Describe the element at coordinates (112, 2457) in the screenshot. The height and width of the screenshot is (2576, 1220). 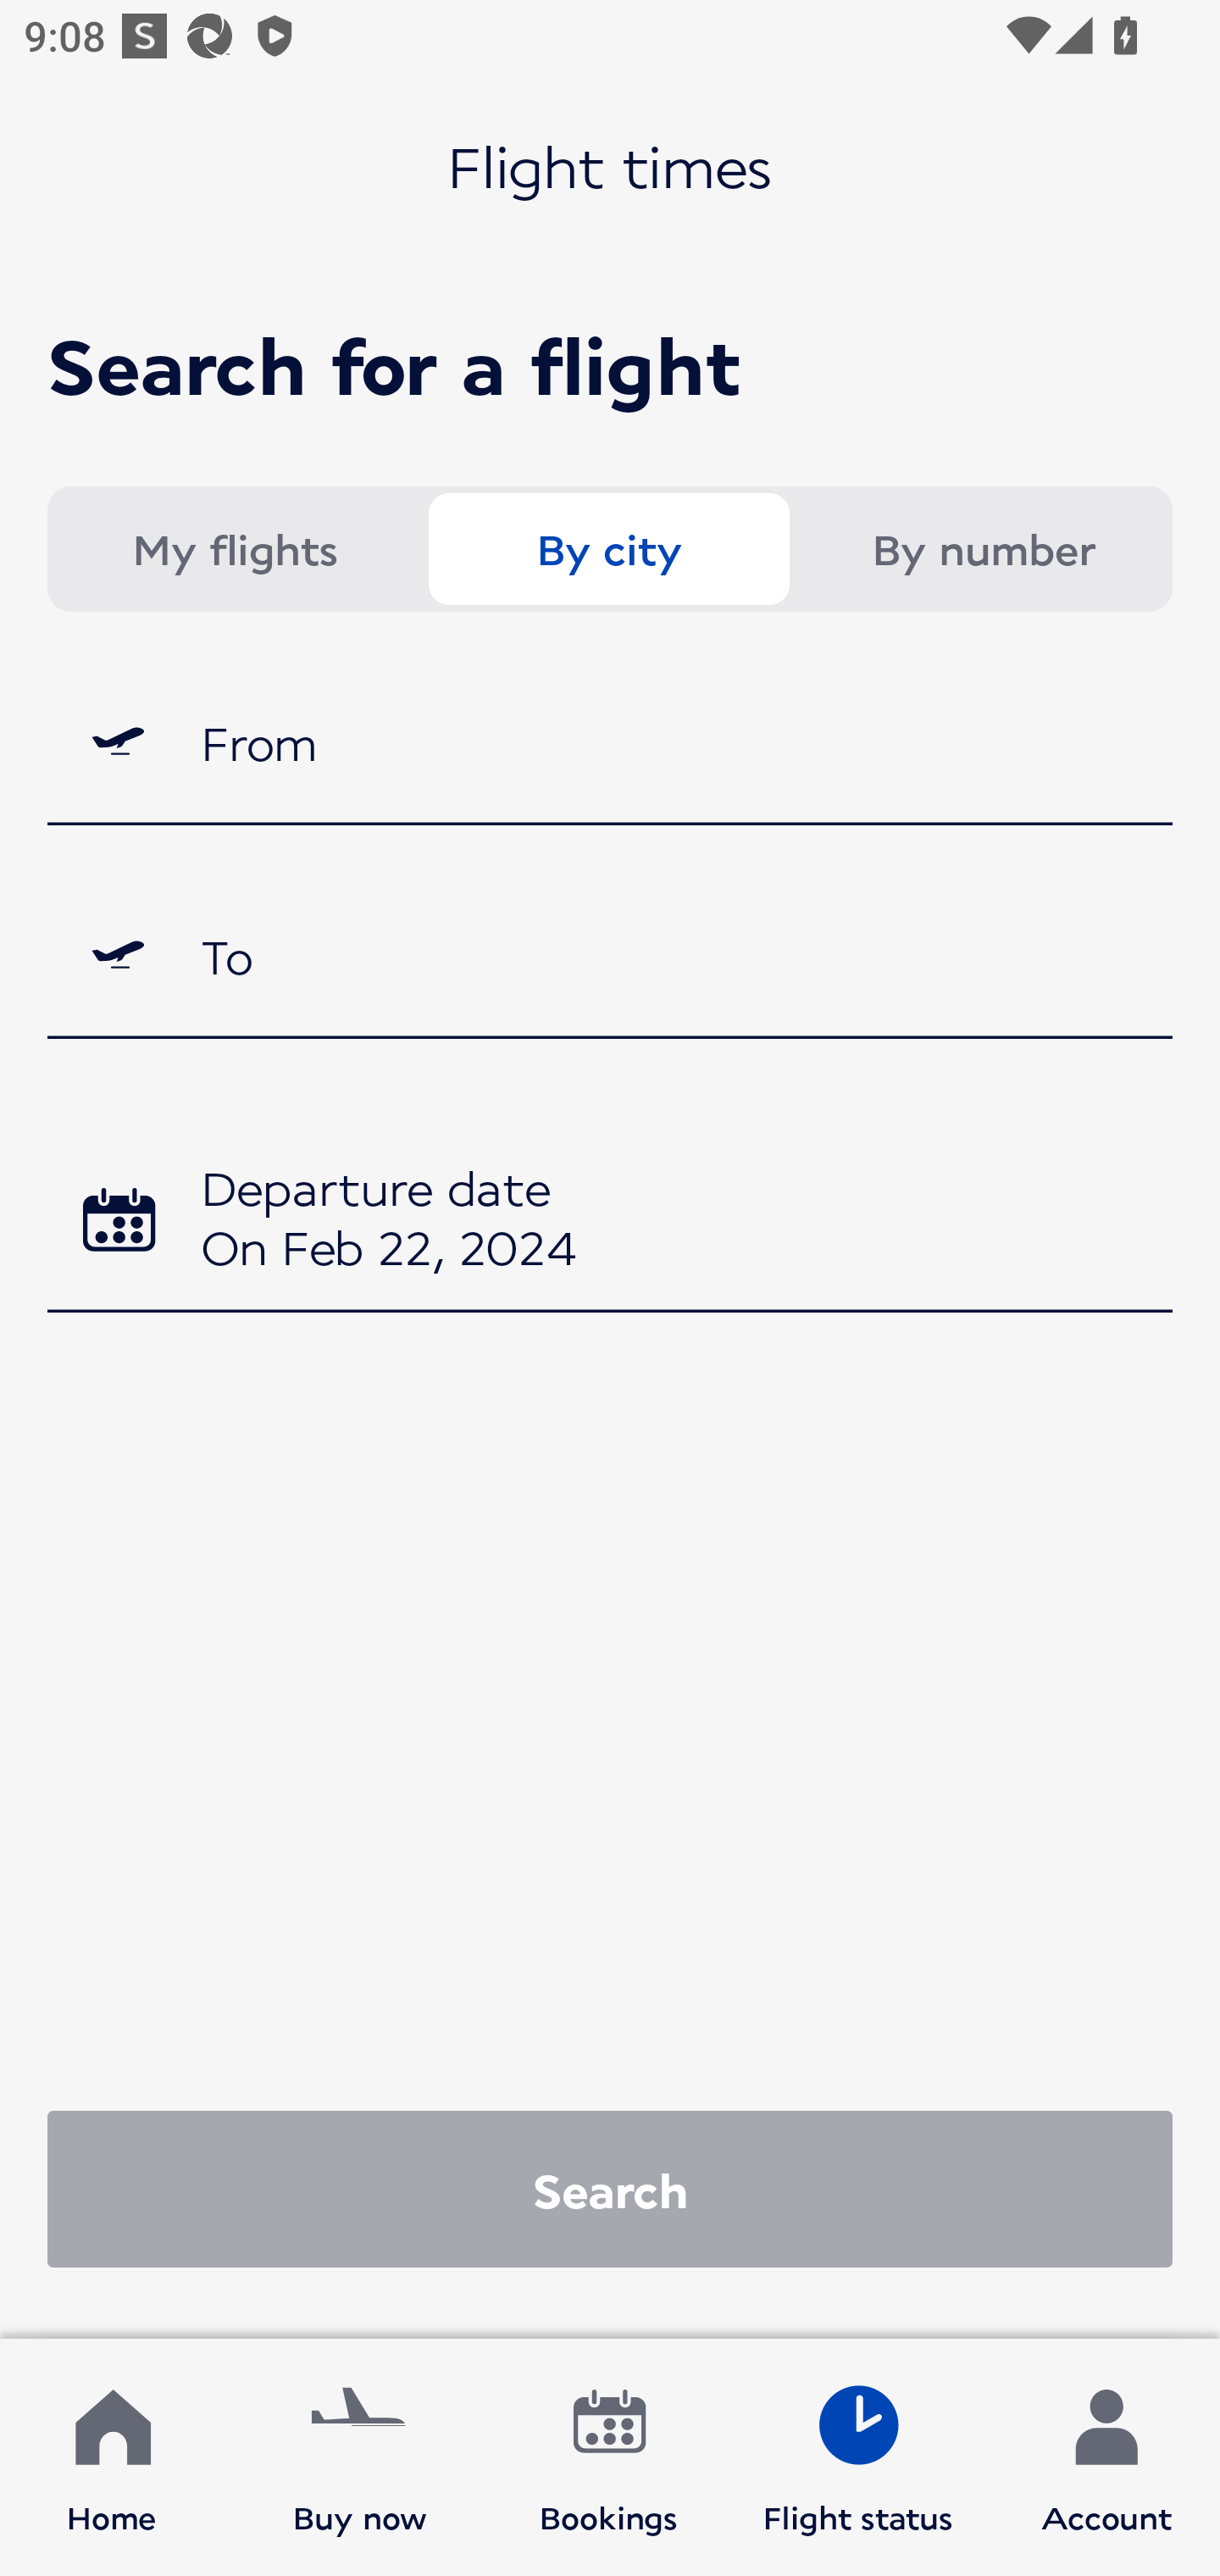
I see `Home` at that location.